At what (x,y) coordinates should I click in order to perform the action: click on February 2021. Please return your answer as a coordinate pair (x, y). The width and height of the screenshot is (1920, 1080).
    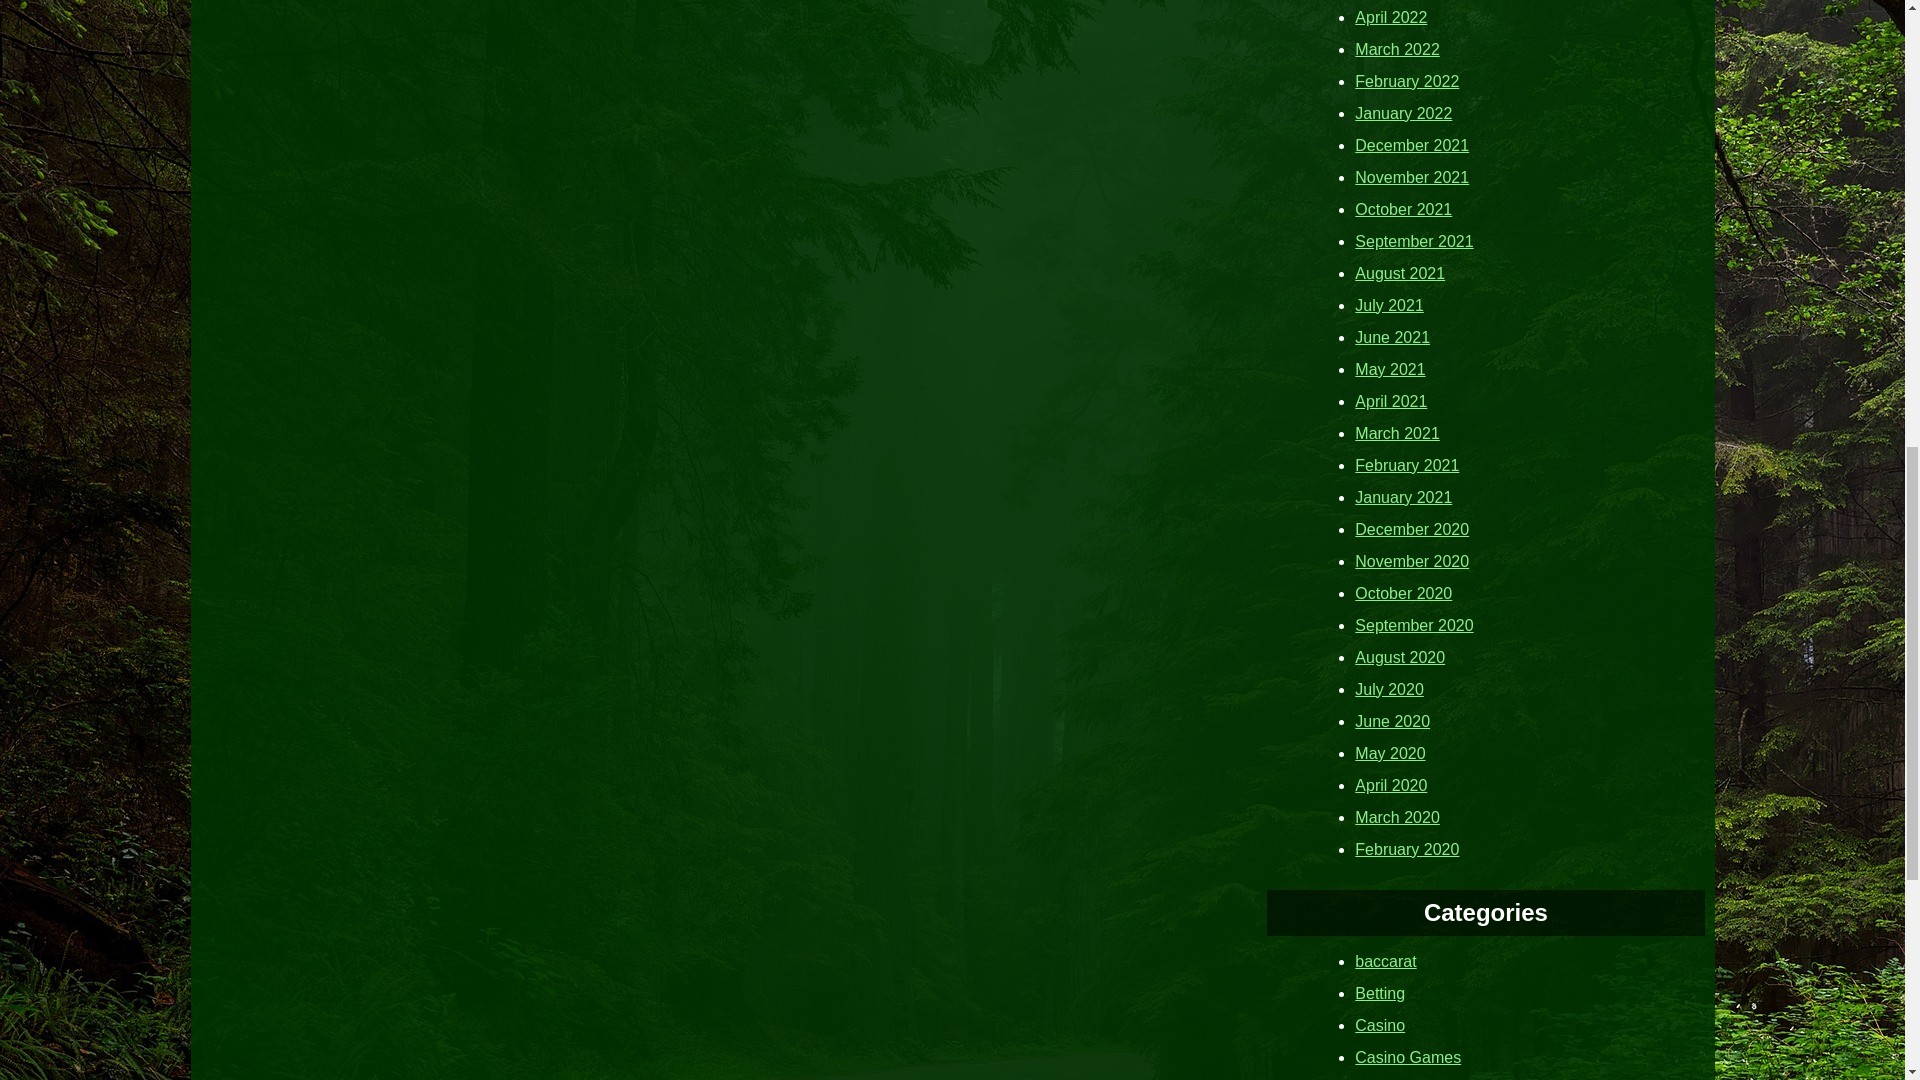
    Looking at the image, I should click on (1407, 464).